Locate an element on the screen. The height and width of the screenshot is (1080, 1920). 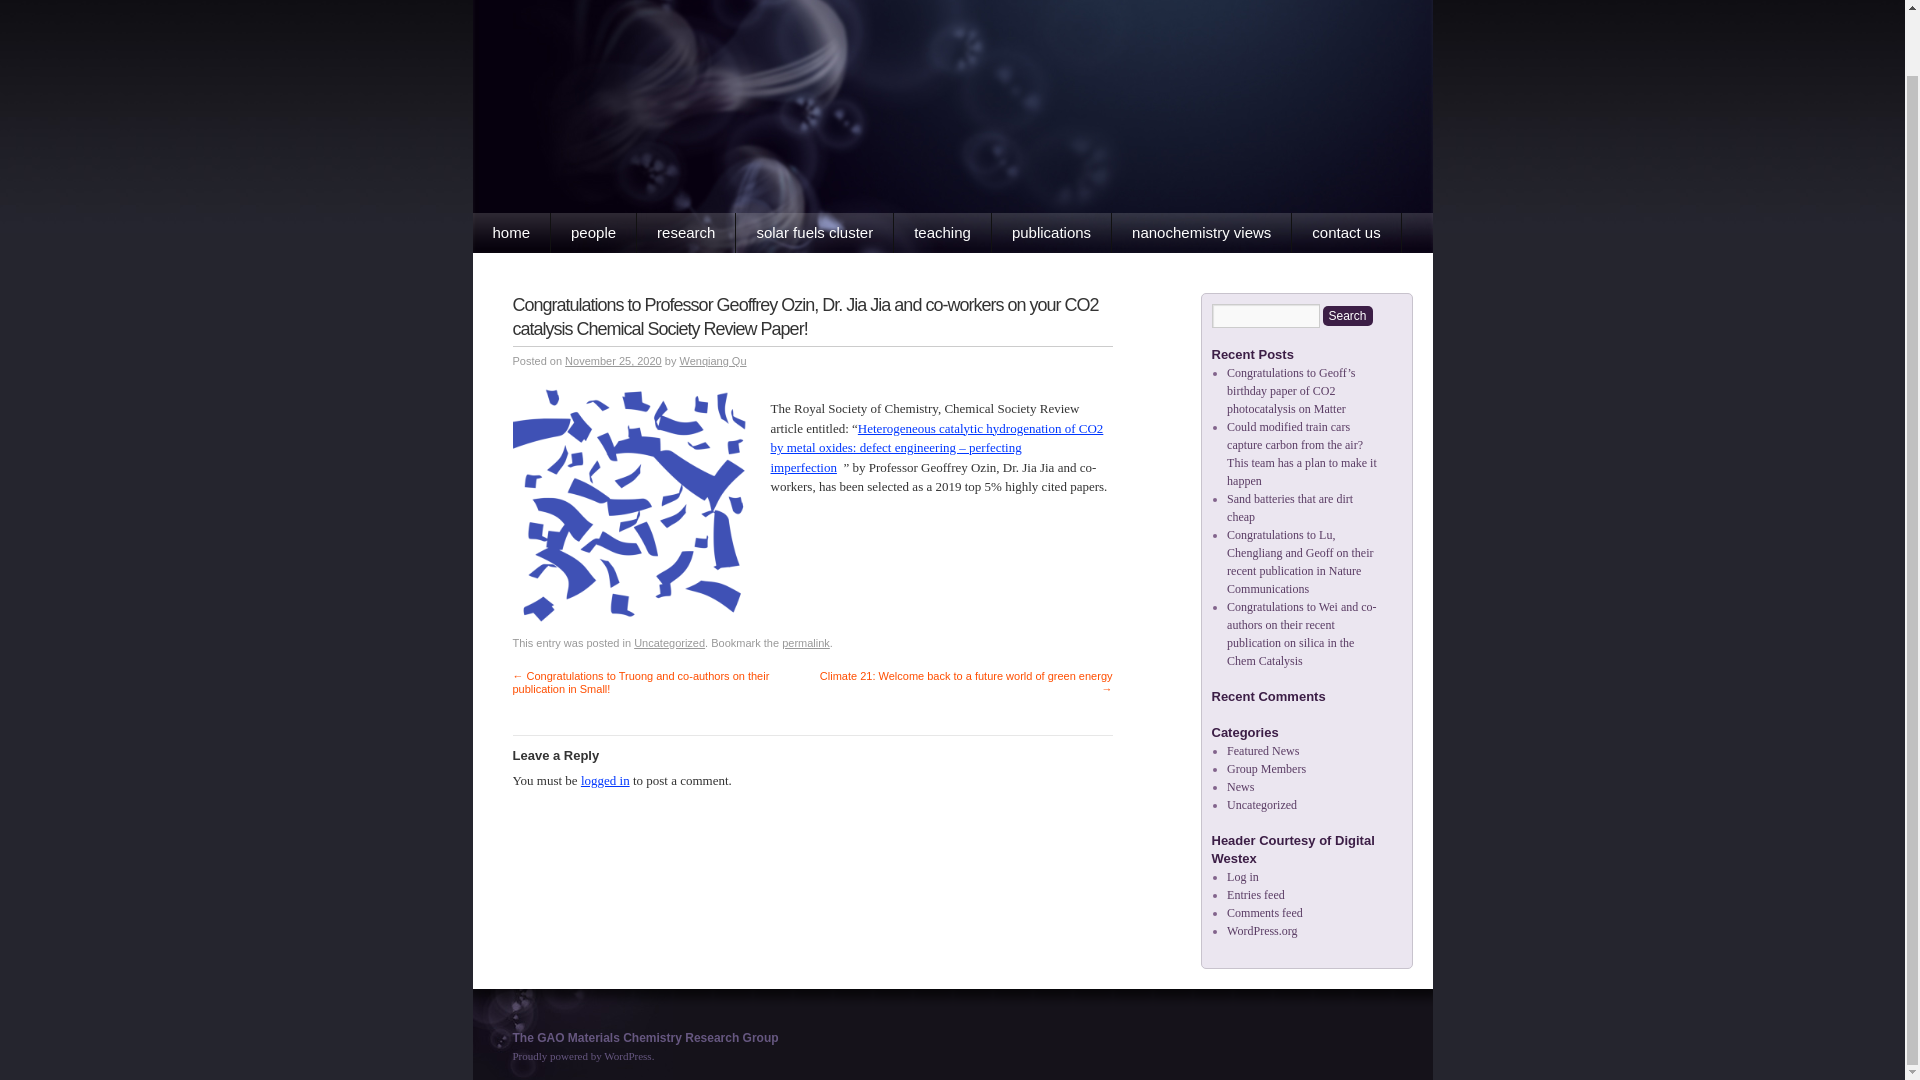
permalink is located at coordinates (805, 643).